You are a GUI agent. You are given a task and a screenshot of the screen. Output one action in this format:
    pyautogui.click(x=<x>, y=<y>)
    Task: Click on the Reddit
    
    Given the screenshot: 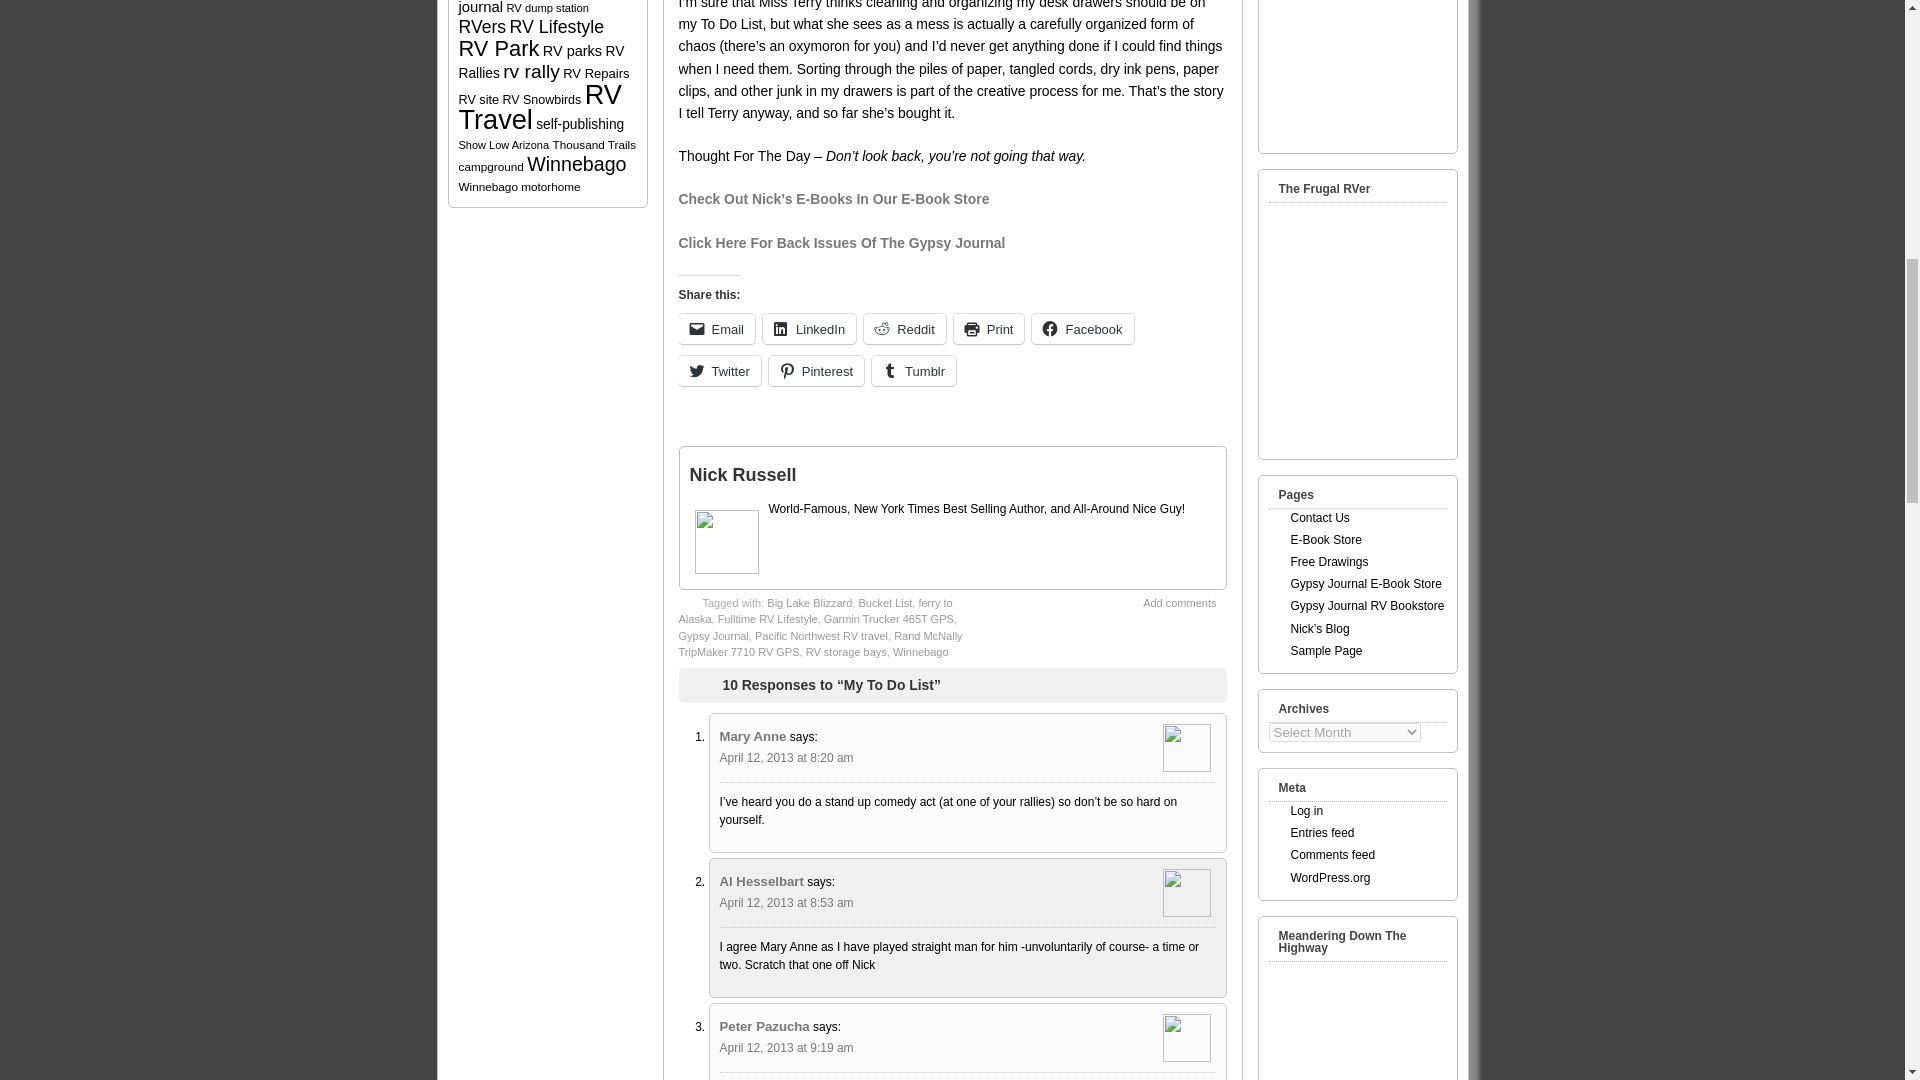 What is the action you would take?
    pyautogui.click(x=905, y=329)
    